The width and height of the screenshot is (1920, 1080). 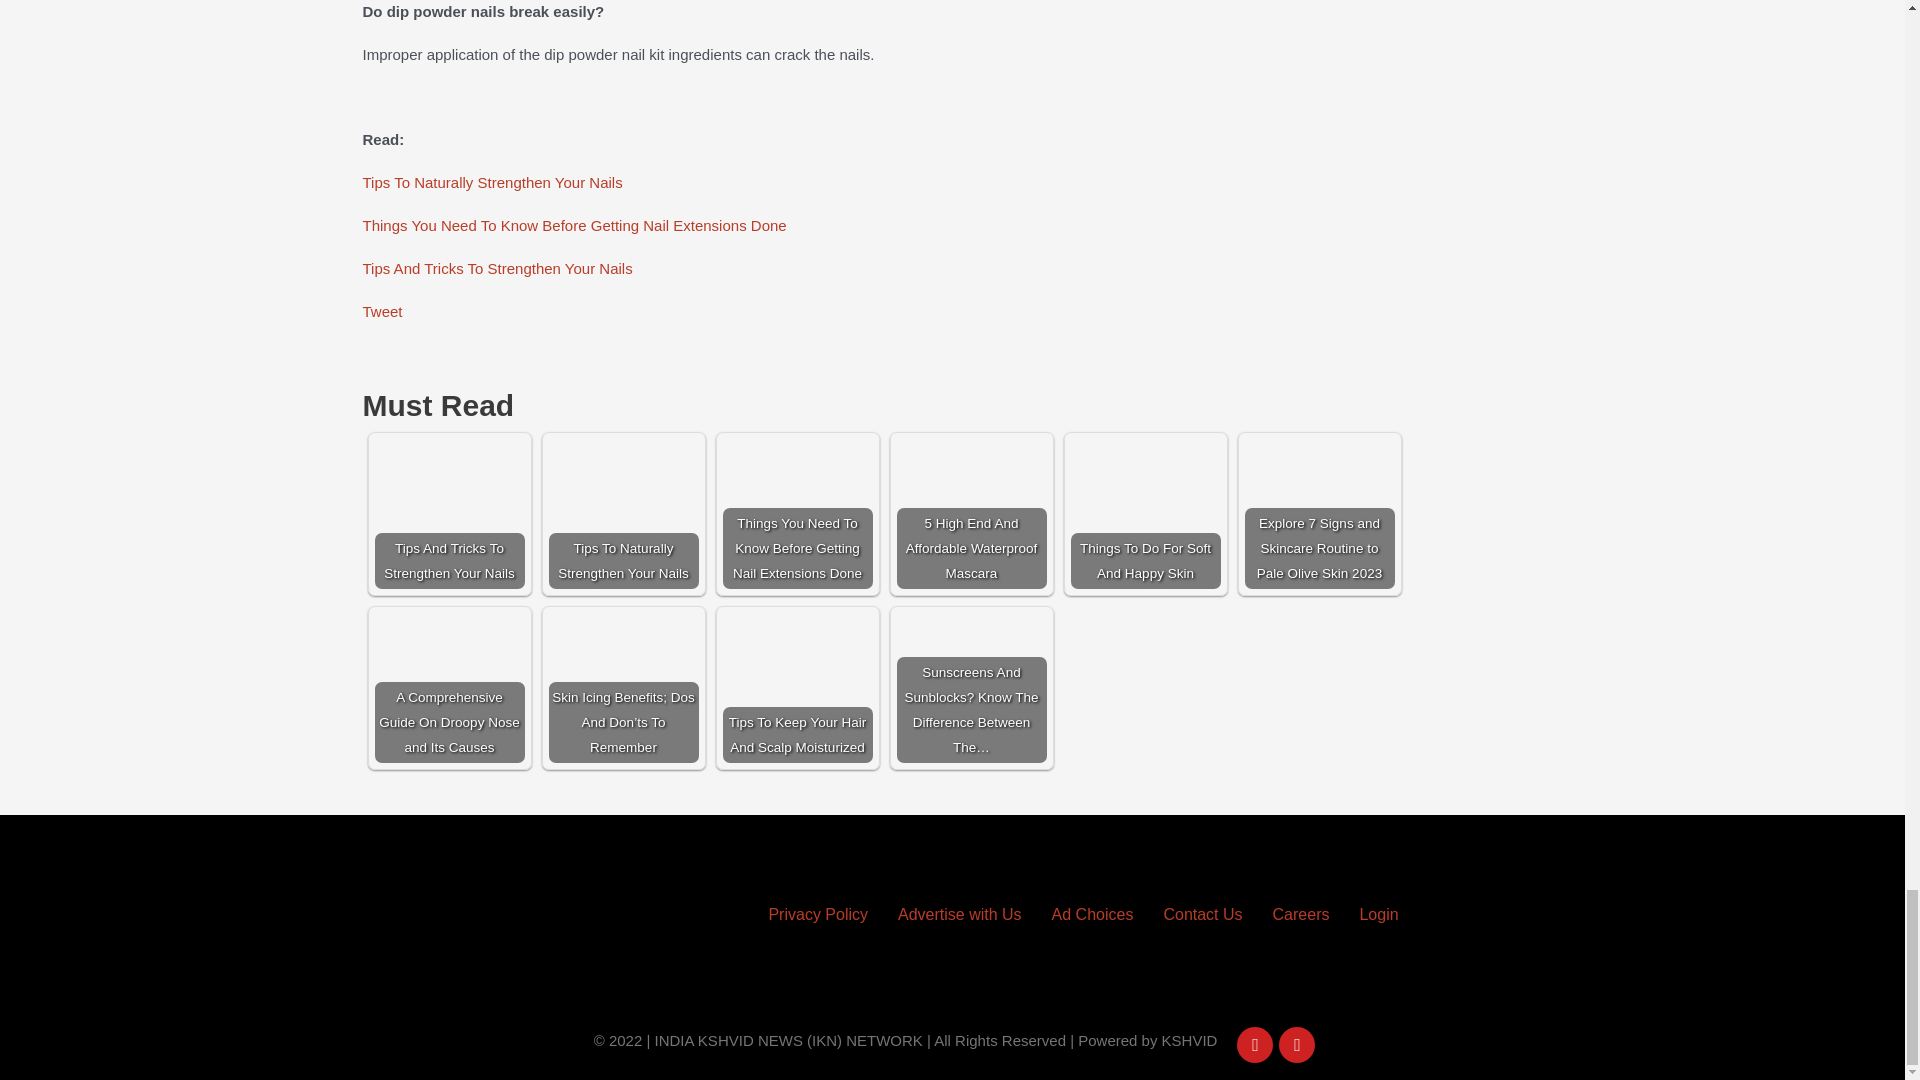 I want to click on Tips And Tricks To Strengthen Your Nails, so click(x=449, y=513).